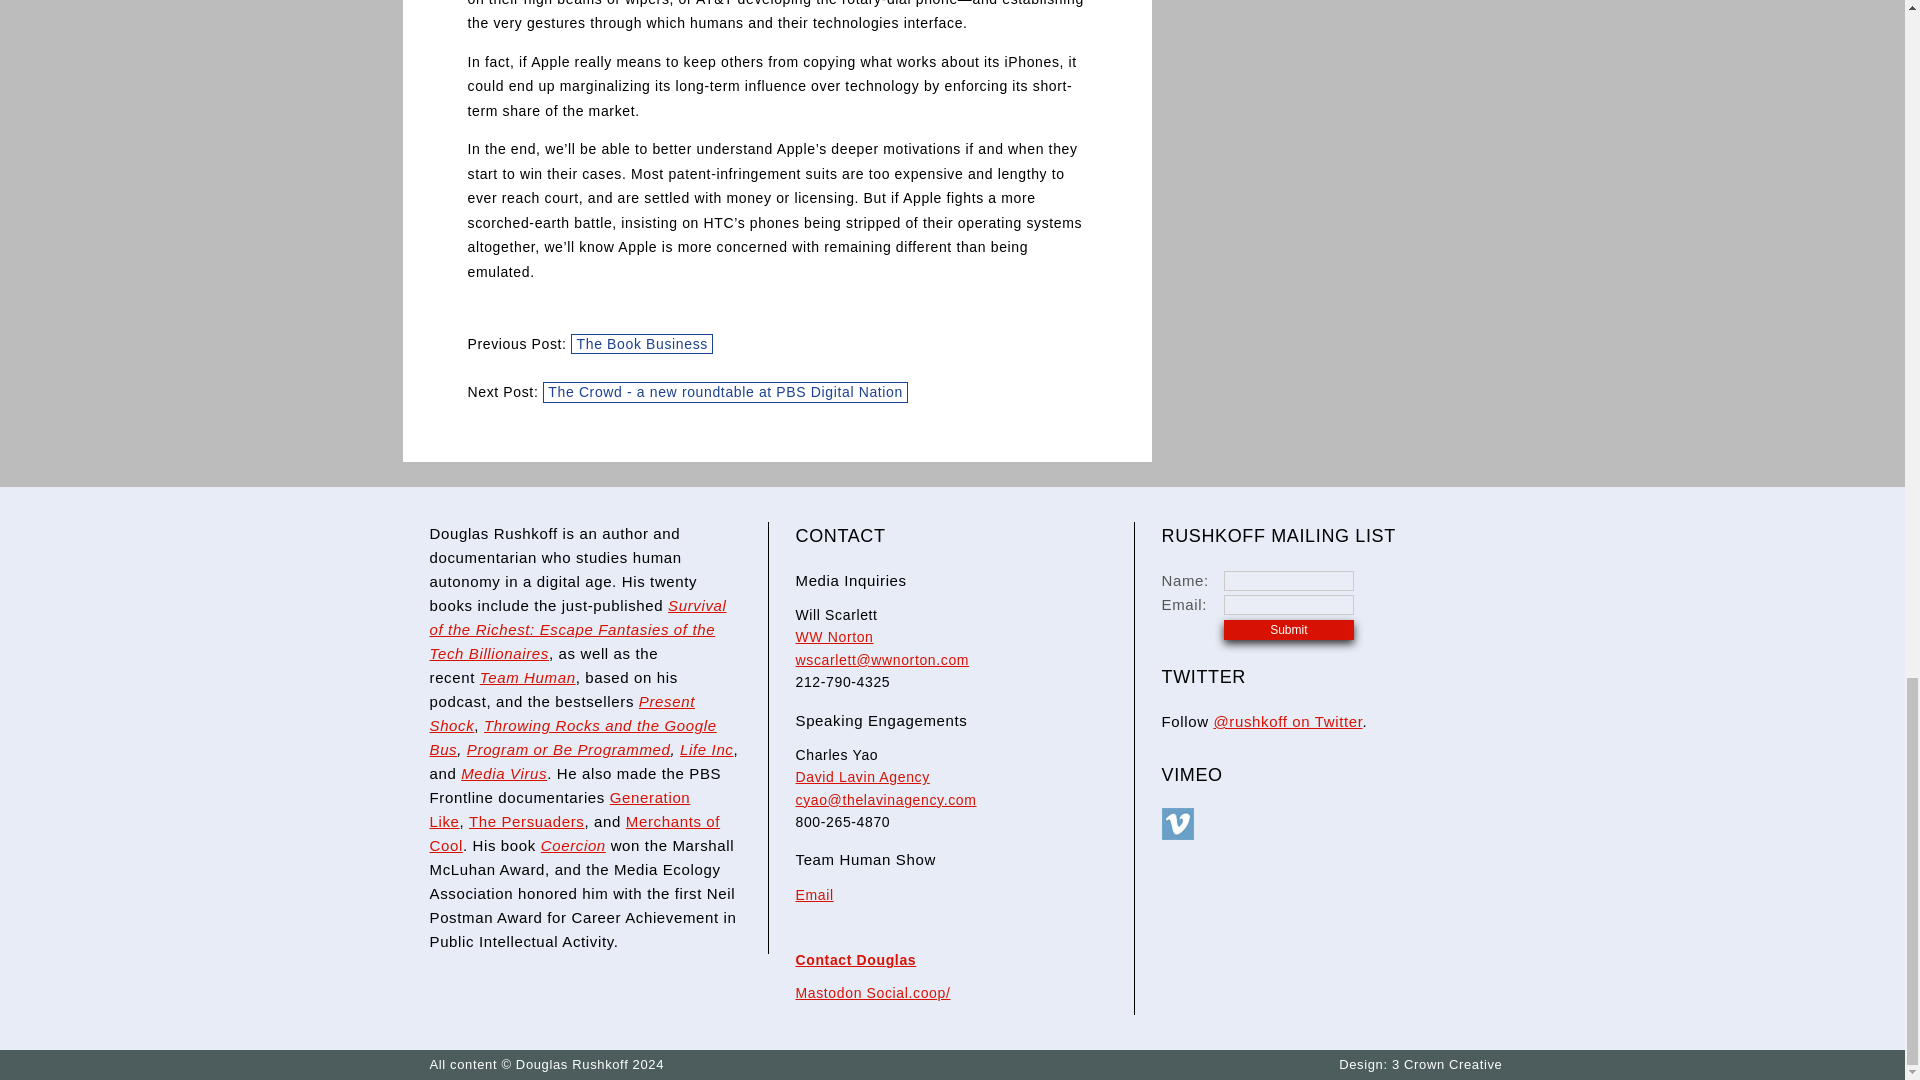  Describe the element at coordinates (843, 682) in the screenshot. I see `212-790-4325` at that location.